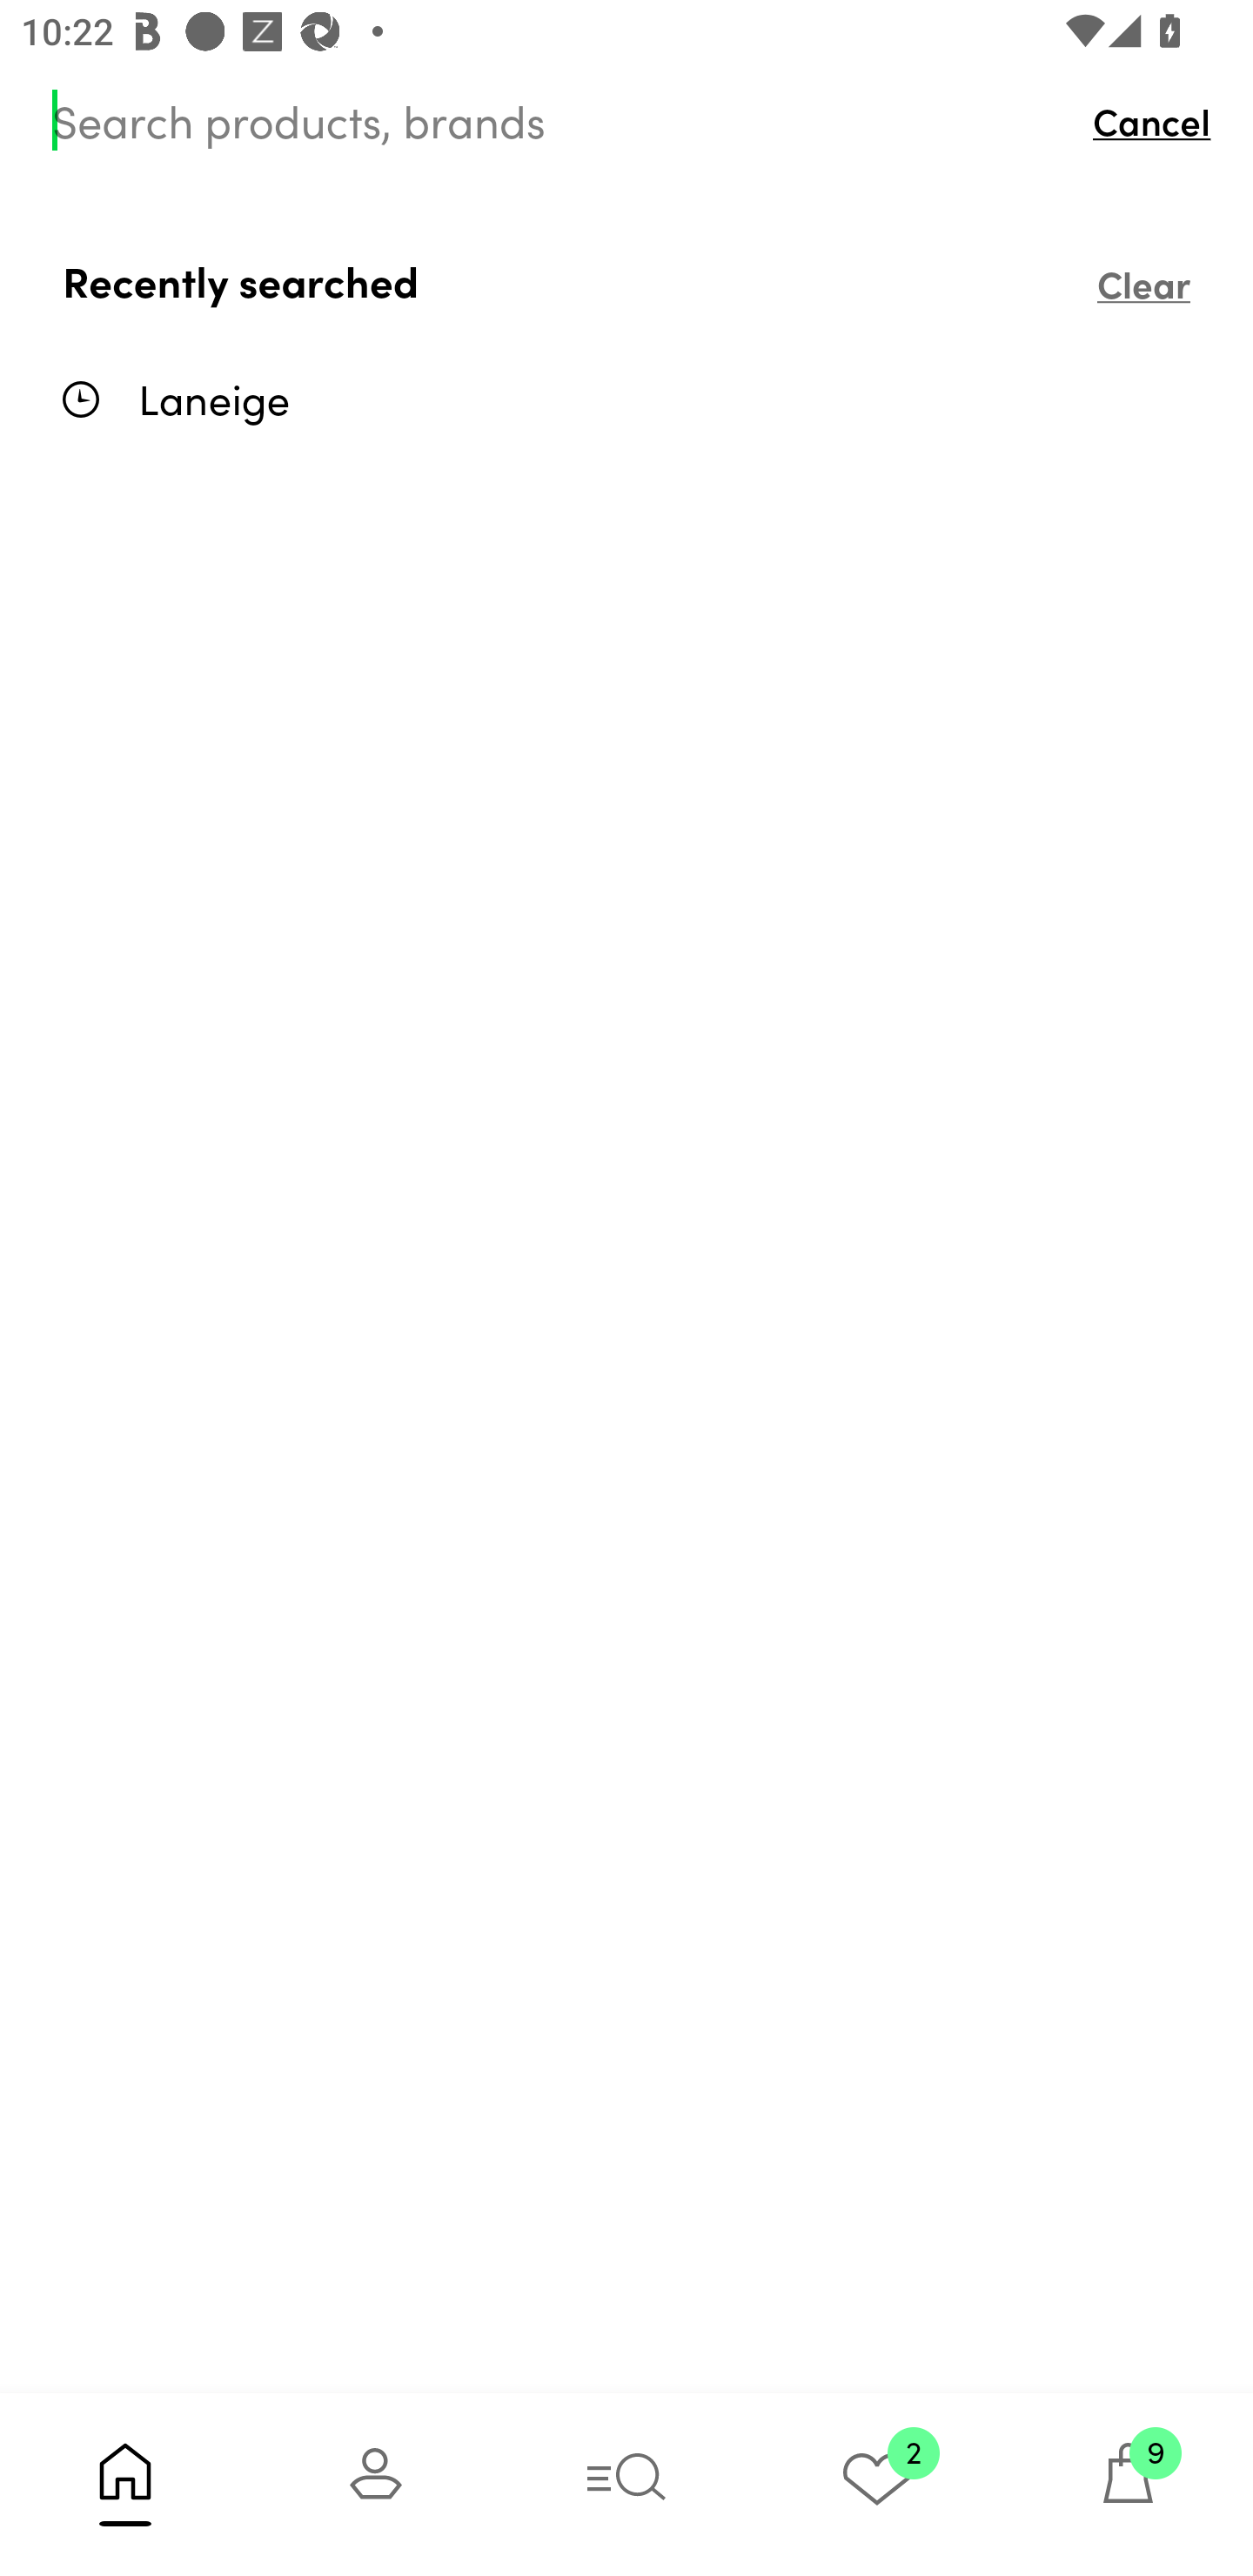 This screenshot has height=2576, width=1253. I want to click on 9, so click(1128, 2484).